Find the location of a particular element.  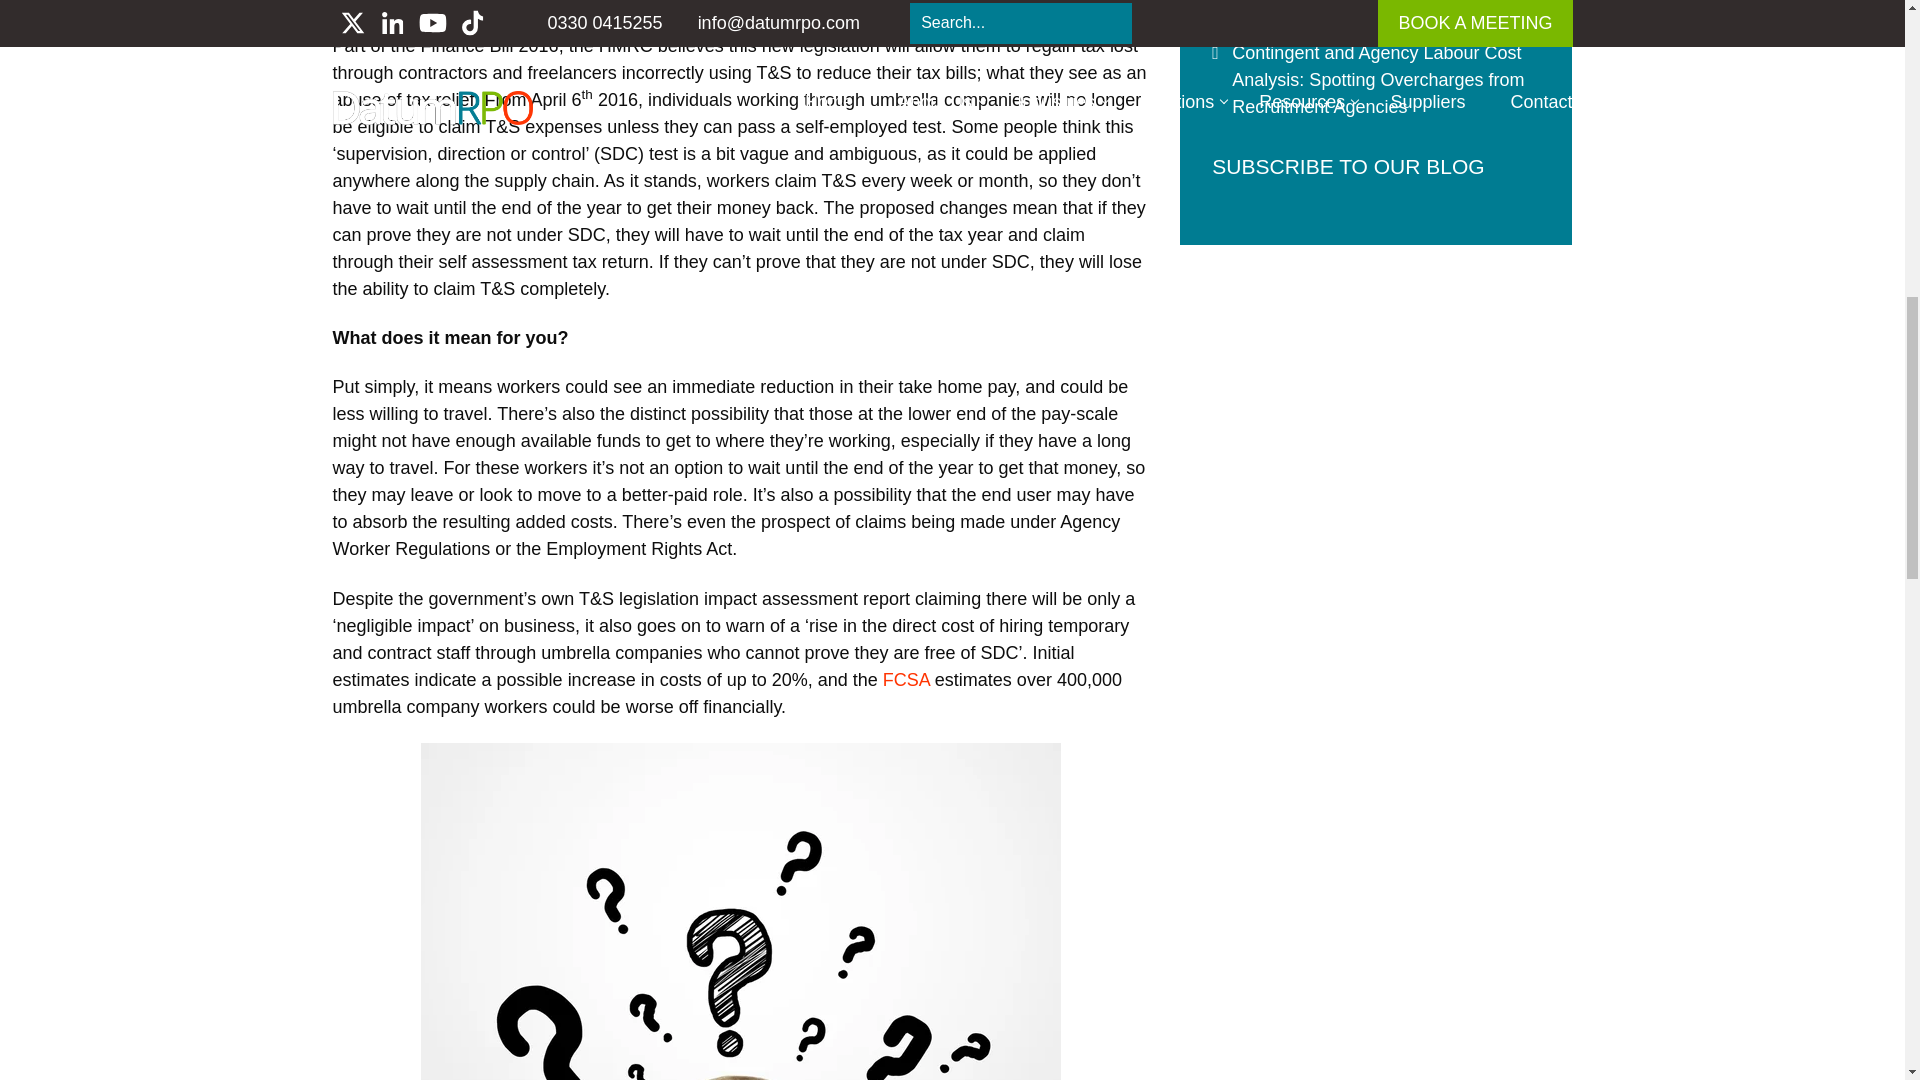

Umbrella Legislation - what does it mean? is located at coordinates (740, 912).